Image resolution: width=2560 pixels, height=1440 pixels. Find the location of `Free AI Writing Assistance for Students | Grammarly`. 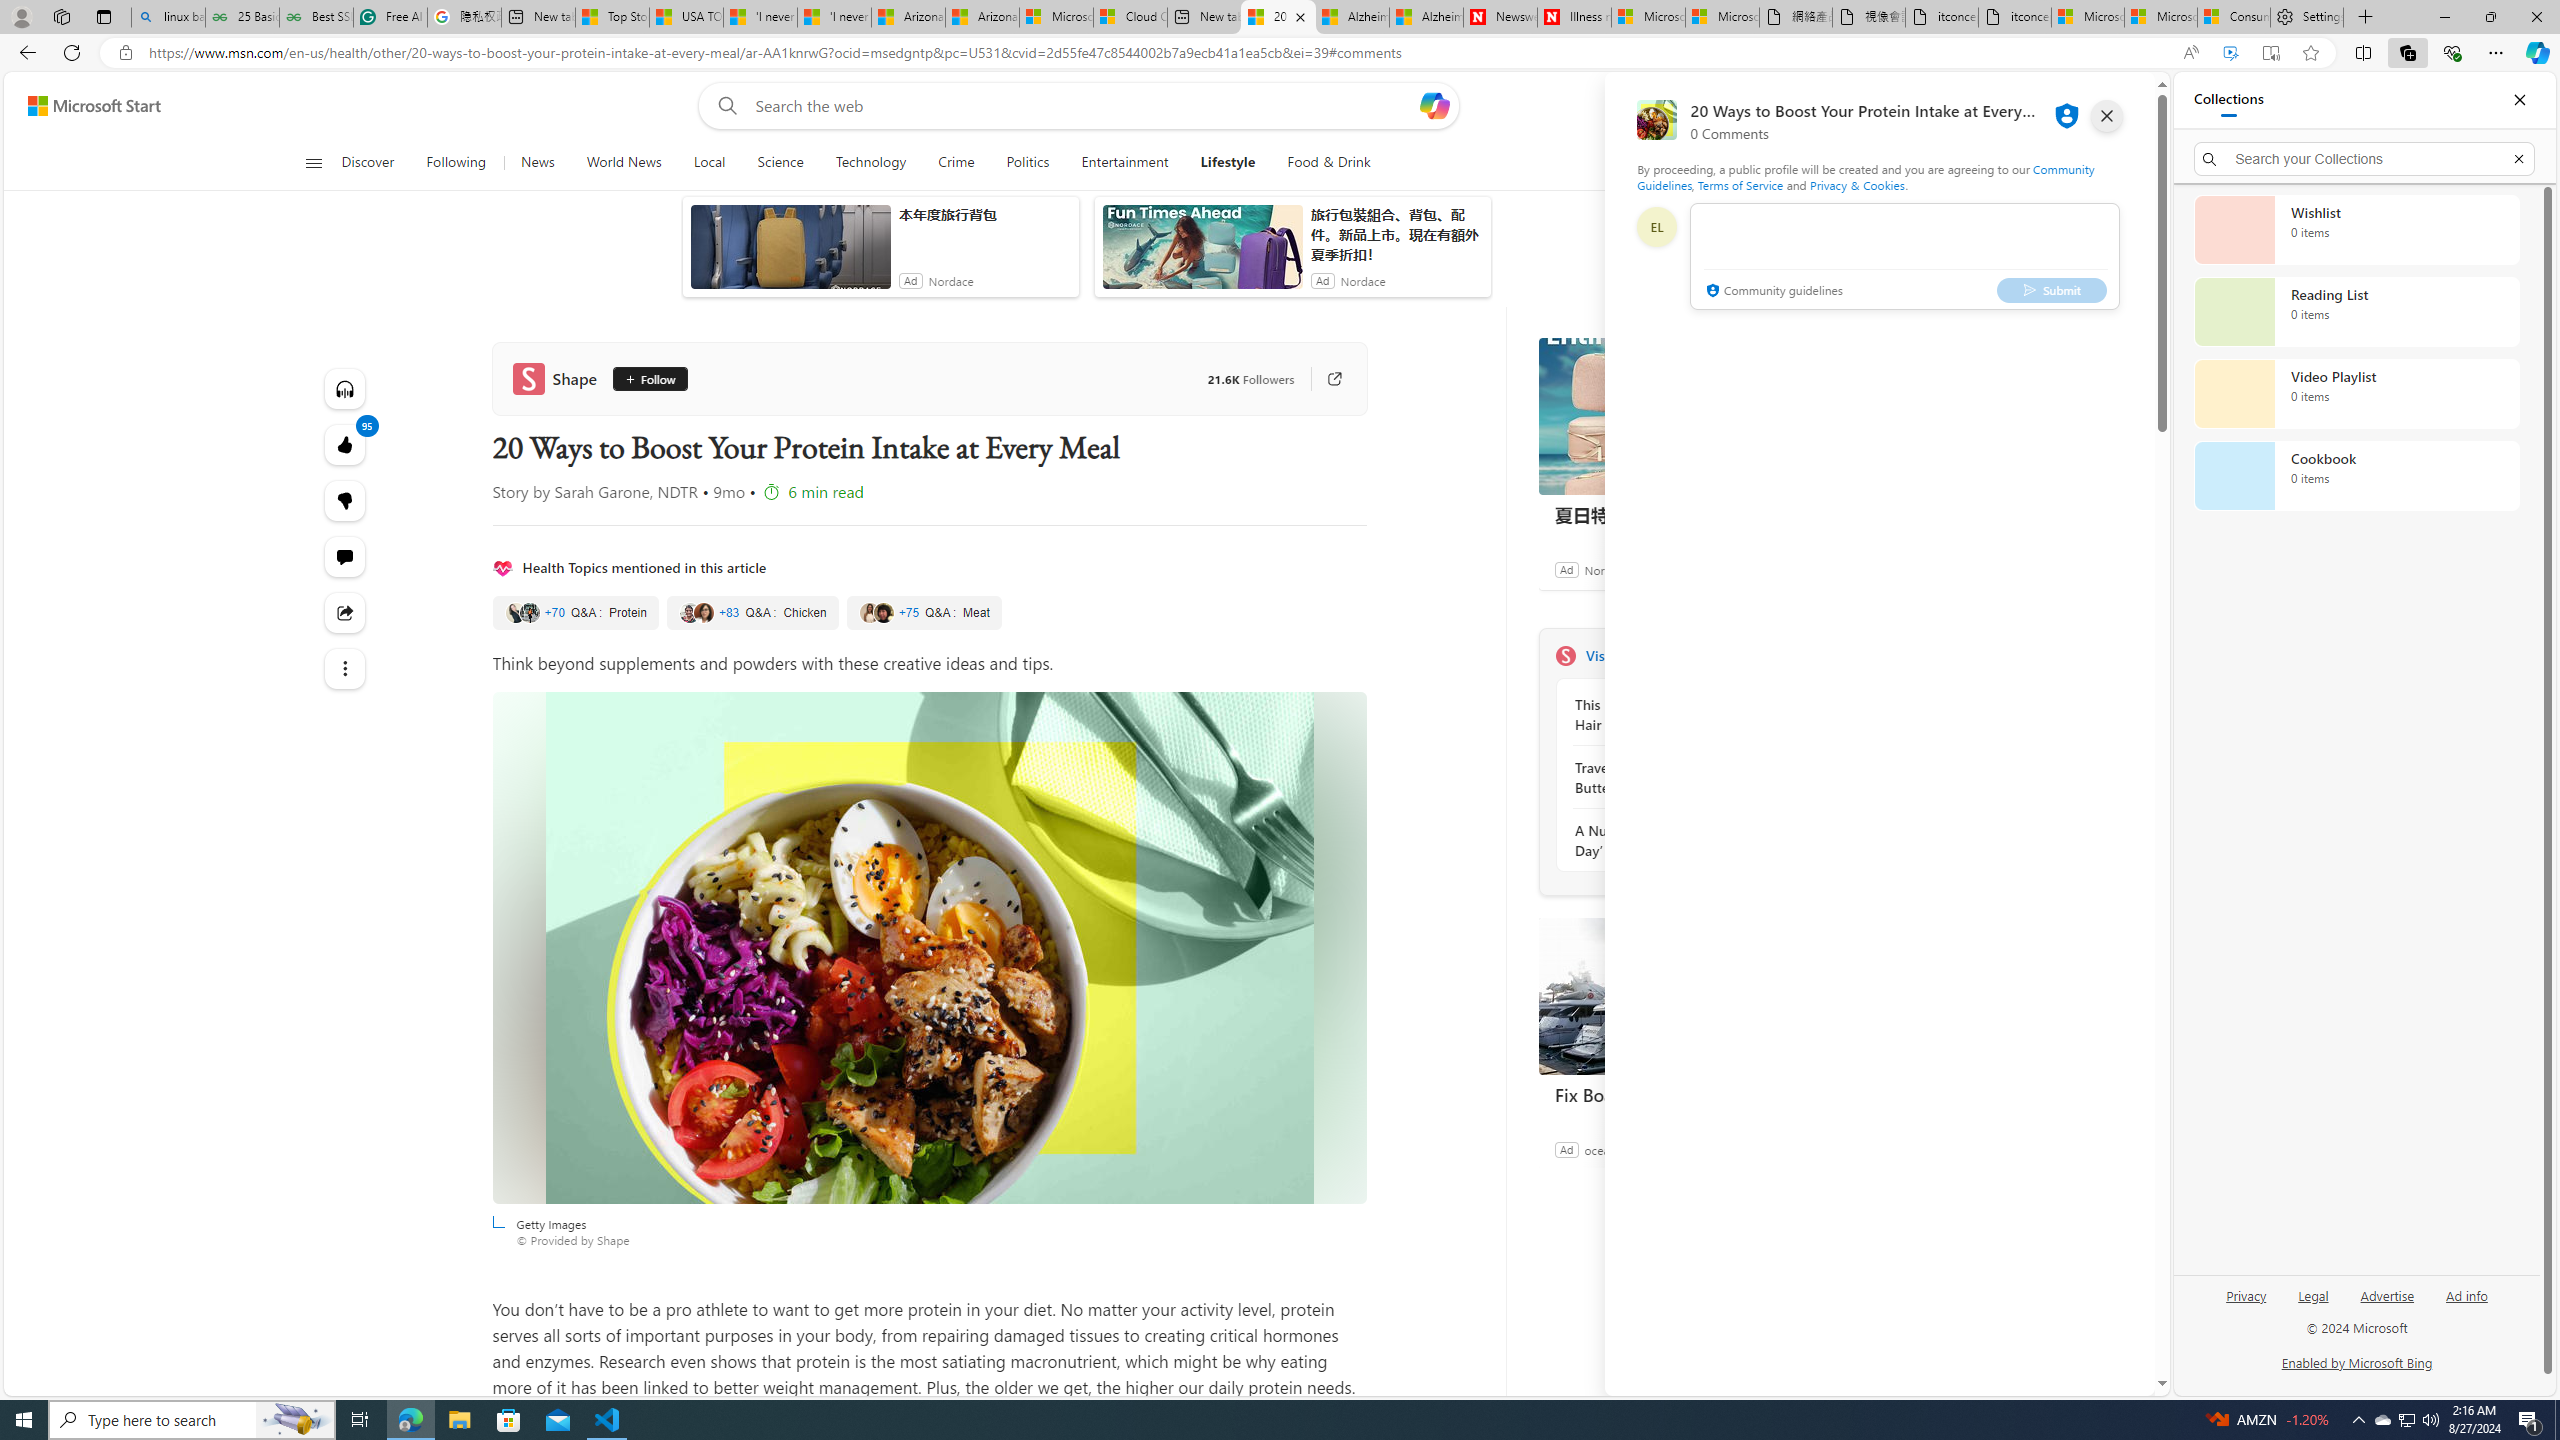

Free AI Writing Assistance for Students | Grammarly is located at coordinates (390, 17).